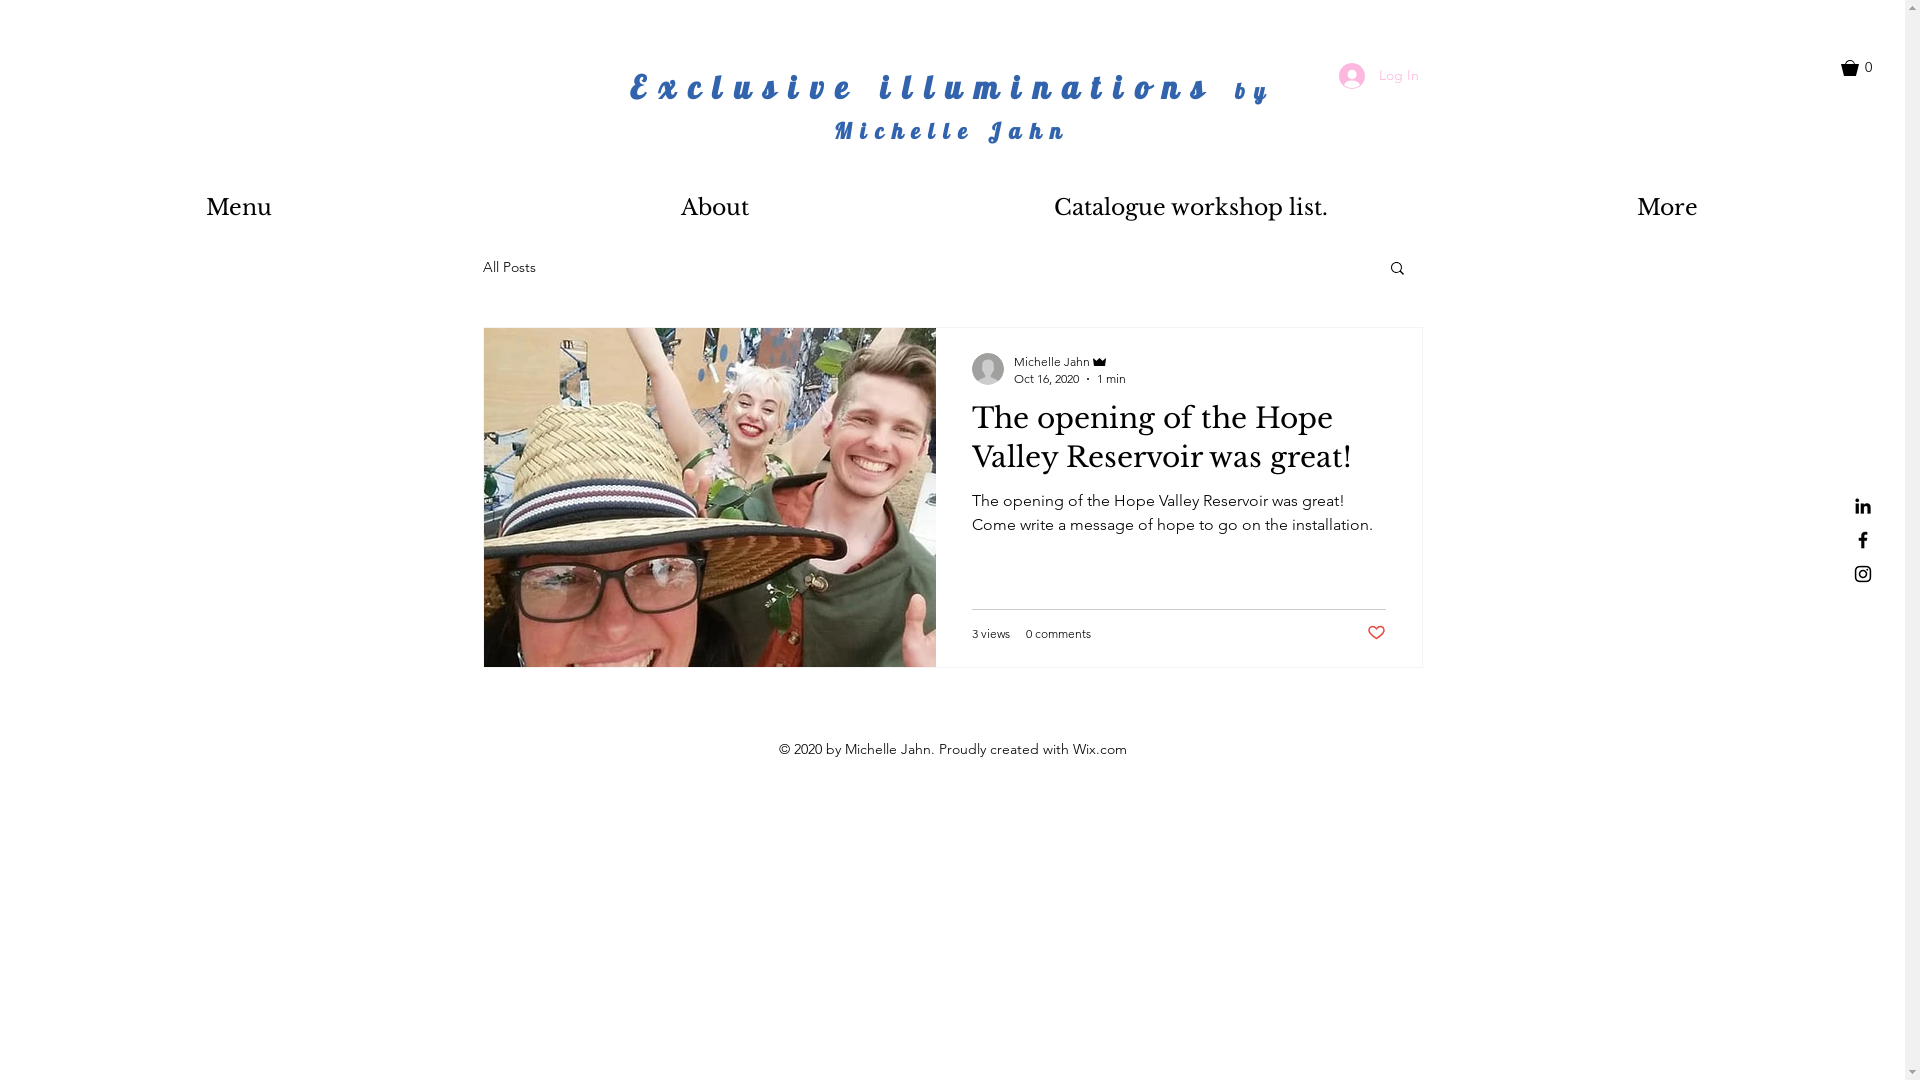 This screenshot has height=1080, width=1920. I want to click on About, so click(715, 208).